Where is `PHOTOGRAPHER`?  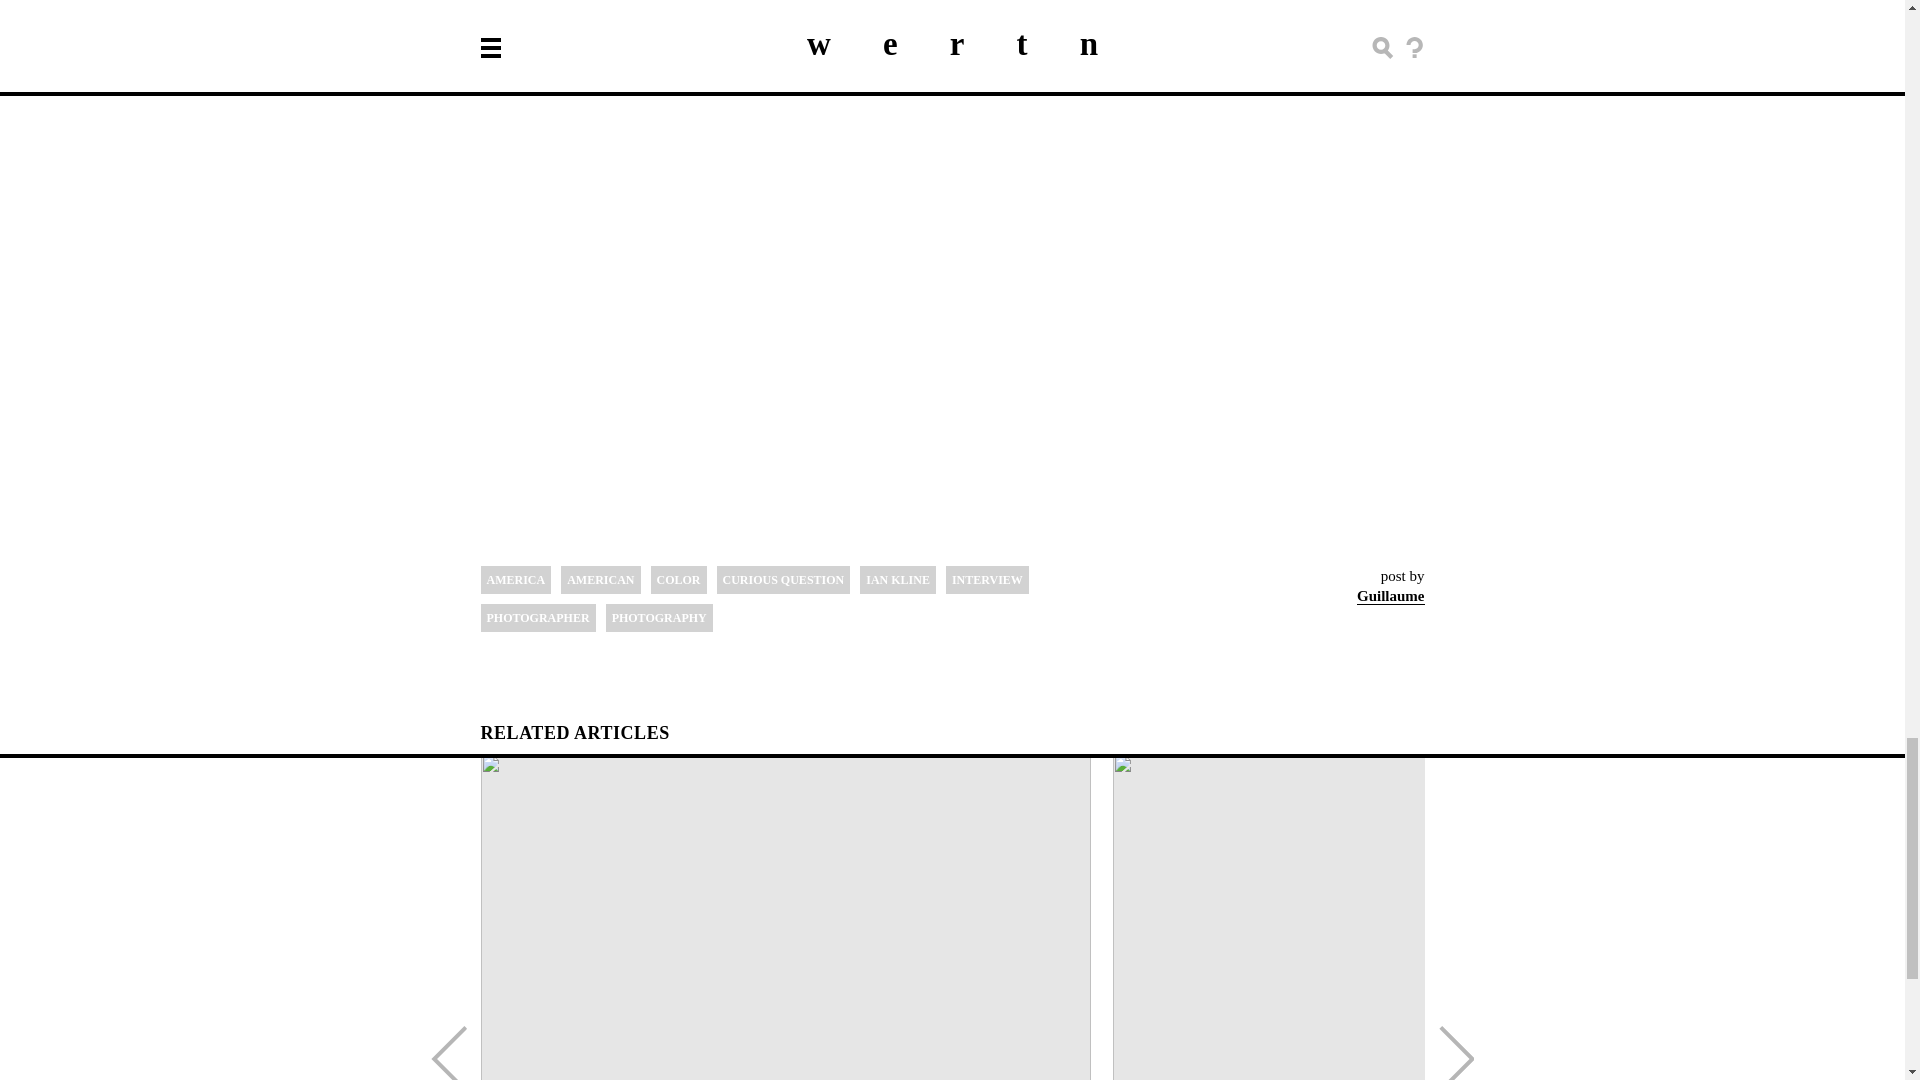 PHOTOGRAPHER is located at coordinates (538, 617).